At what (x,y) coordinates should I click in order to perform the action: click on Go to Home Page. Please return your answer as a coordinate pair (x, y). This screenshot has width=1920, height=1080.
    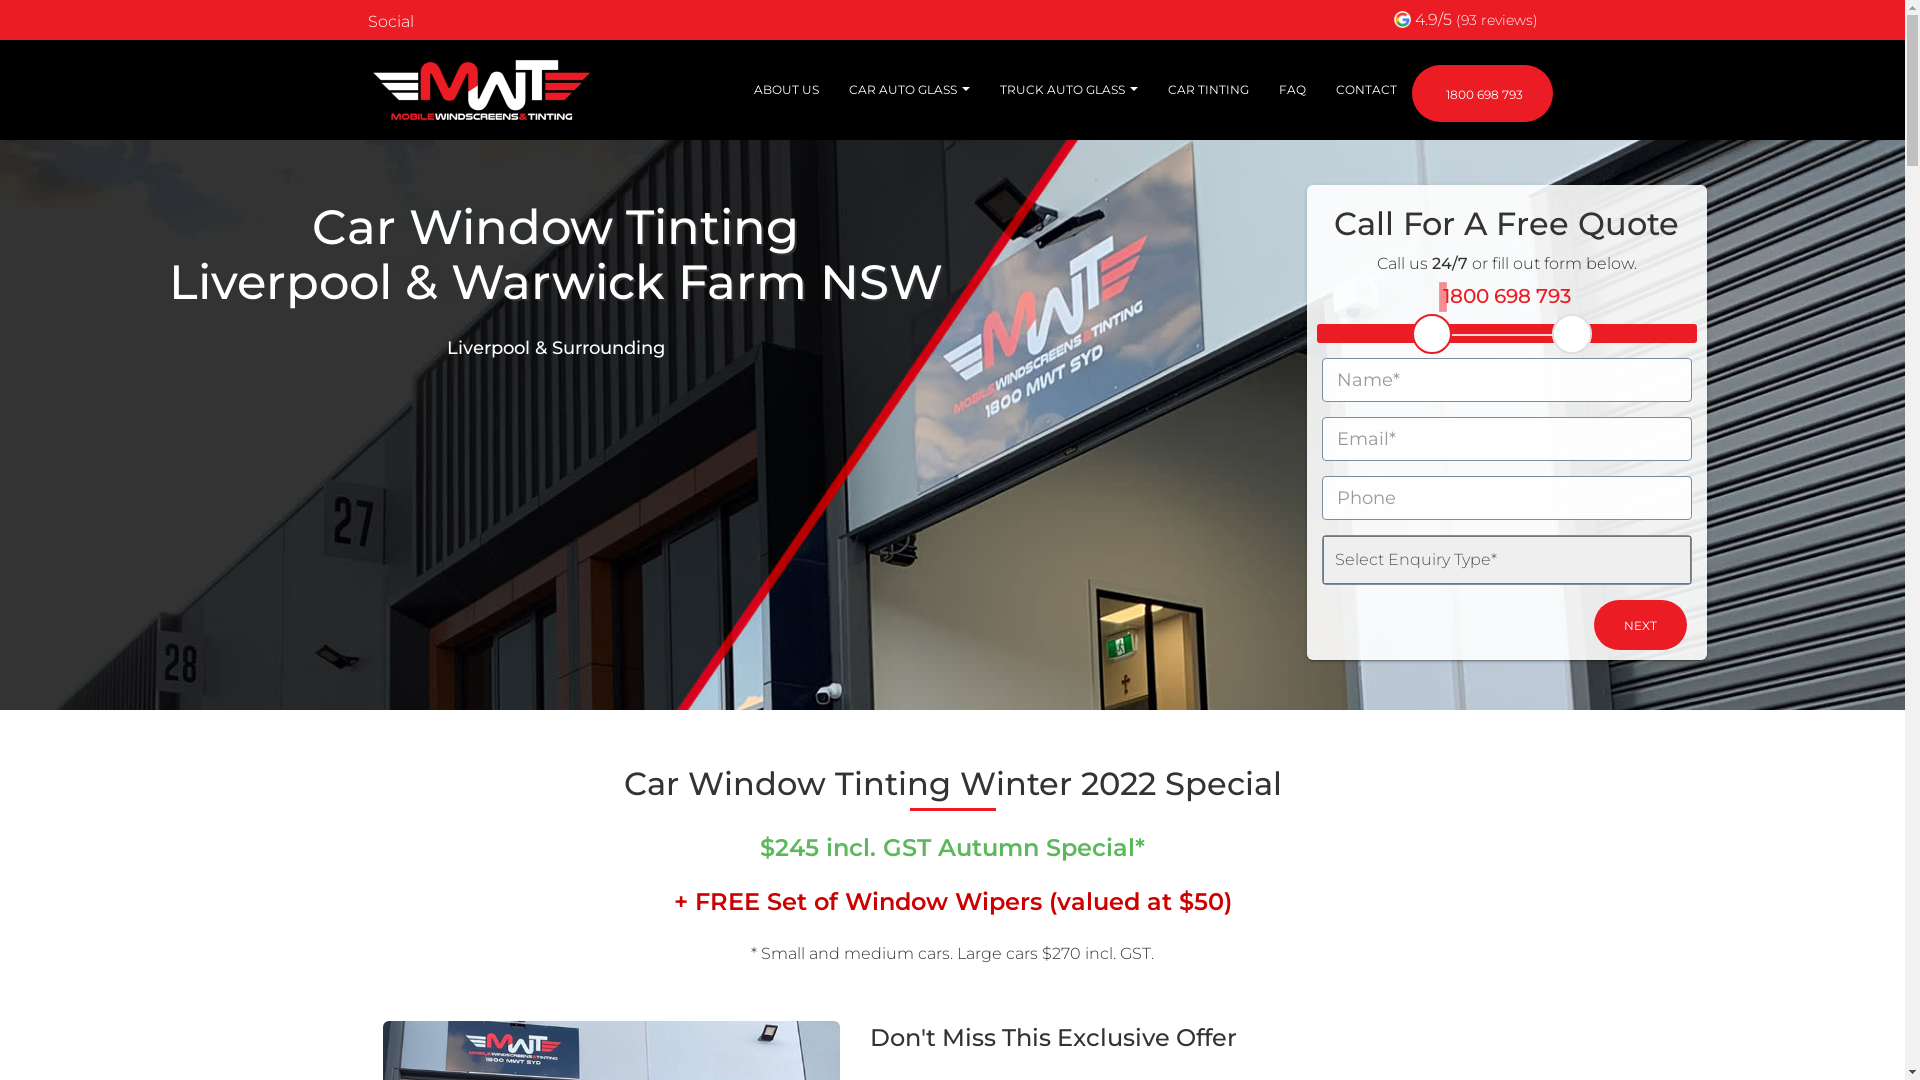
    Looking at the image, I should click on (482, 90).